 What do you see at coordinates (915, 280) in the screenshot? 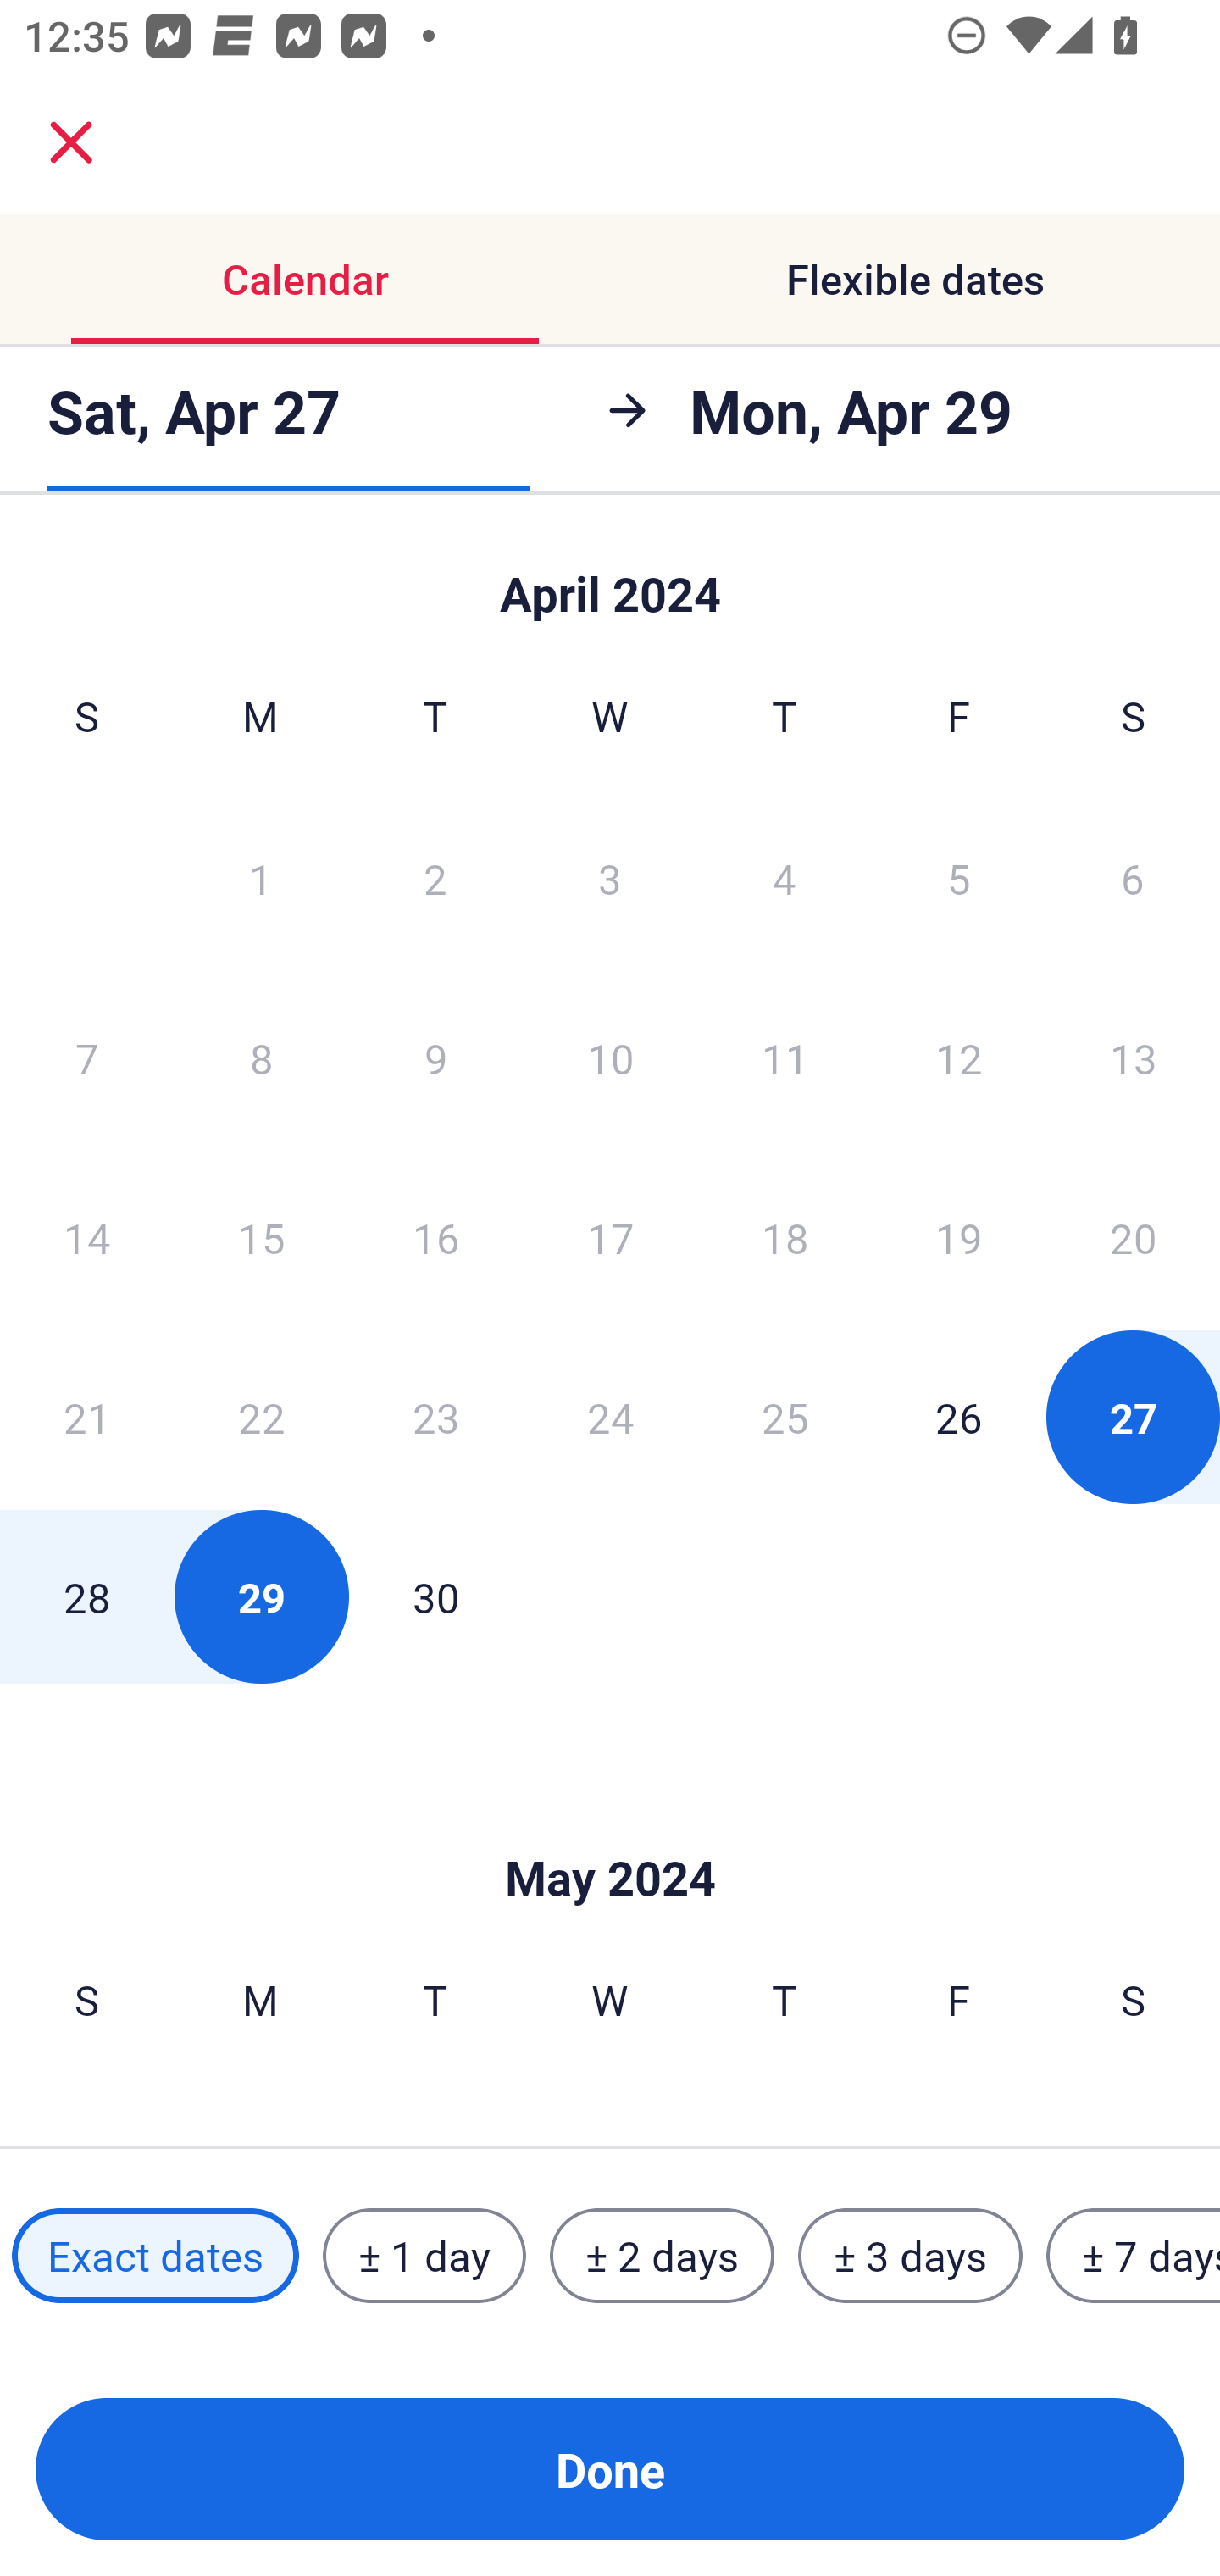
I see `Flexible dates` at bounding box center [915, 280].